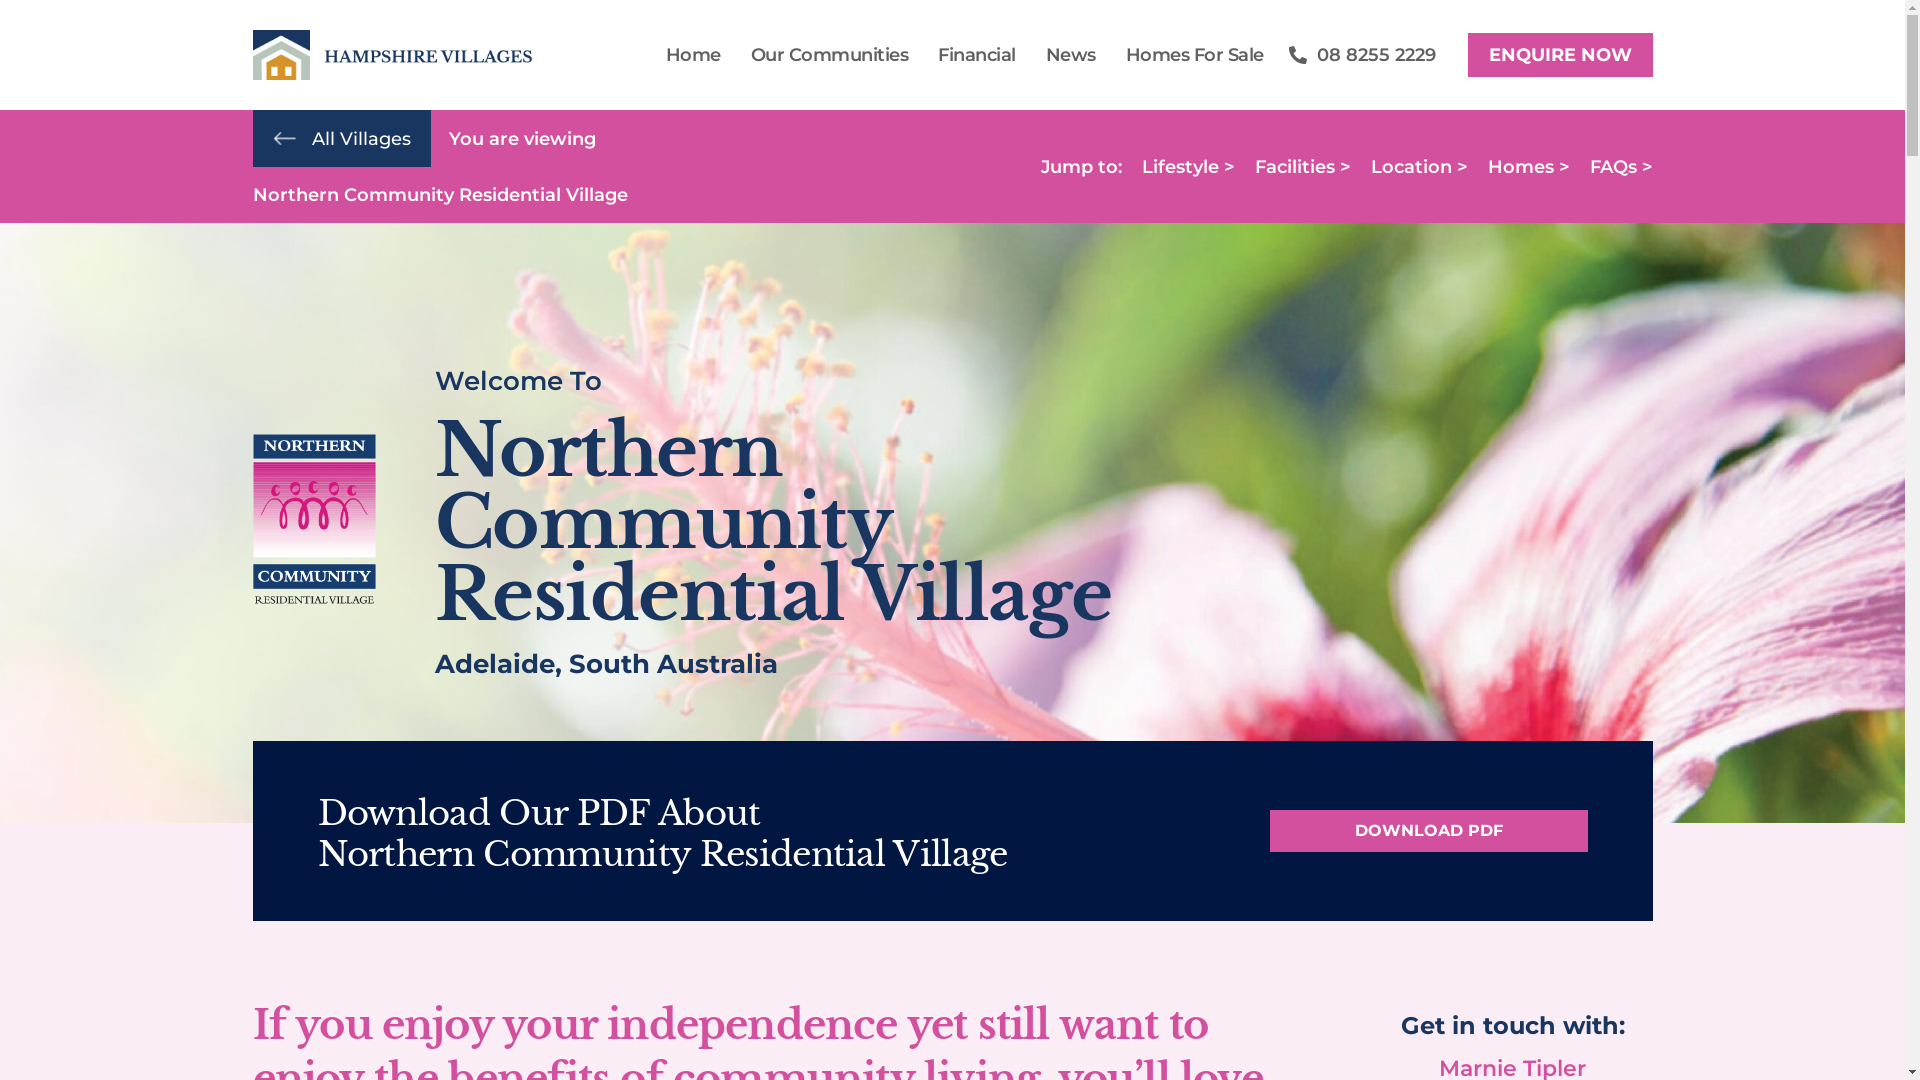 This screenshot has width=1920, height=1080. Describe the element at coordinates (1194, 54) in the screenshot. I see `Homes For Sale` at that location.